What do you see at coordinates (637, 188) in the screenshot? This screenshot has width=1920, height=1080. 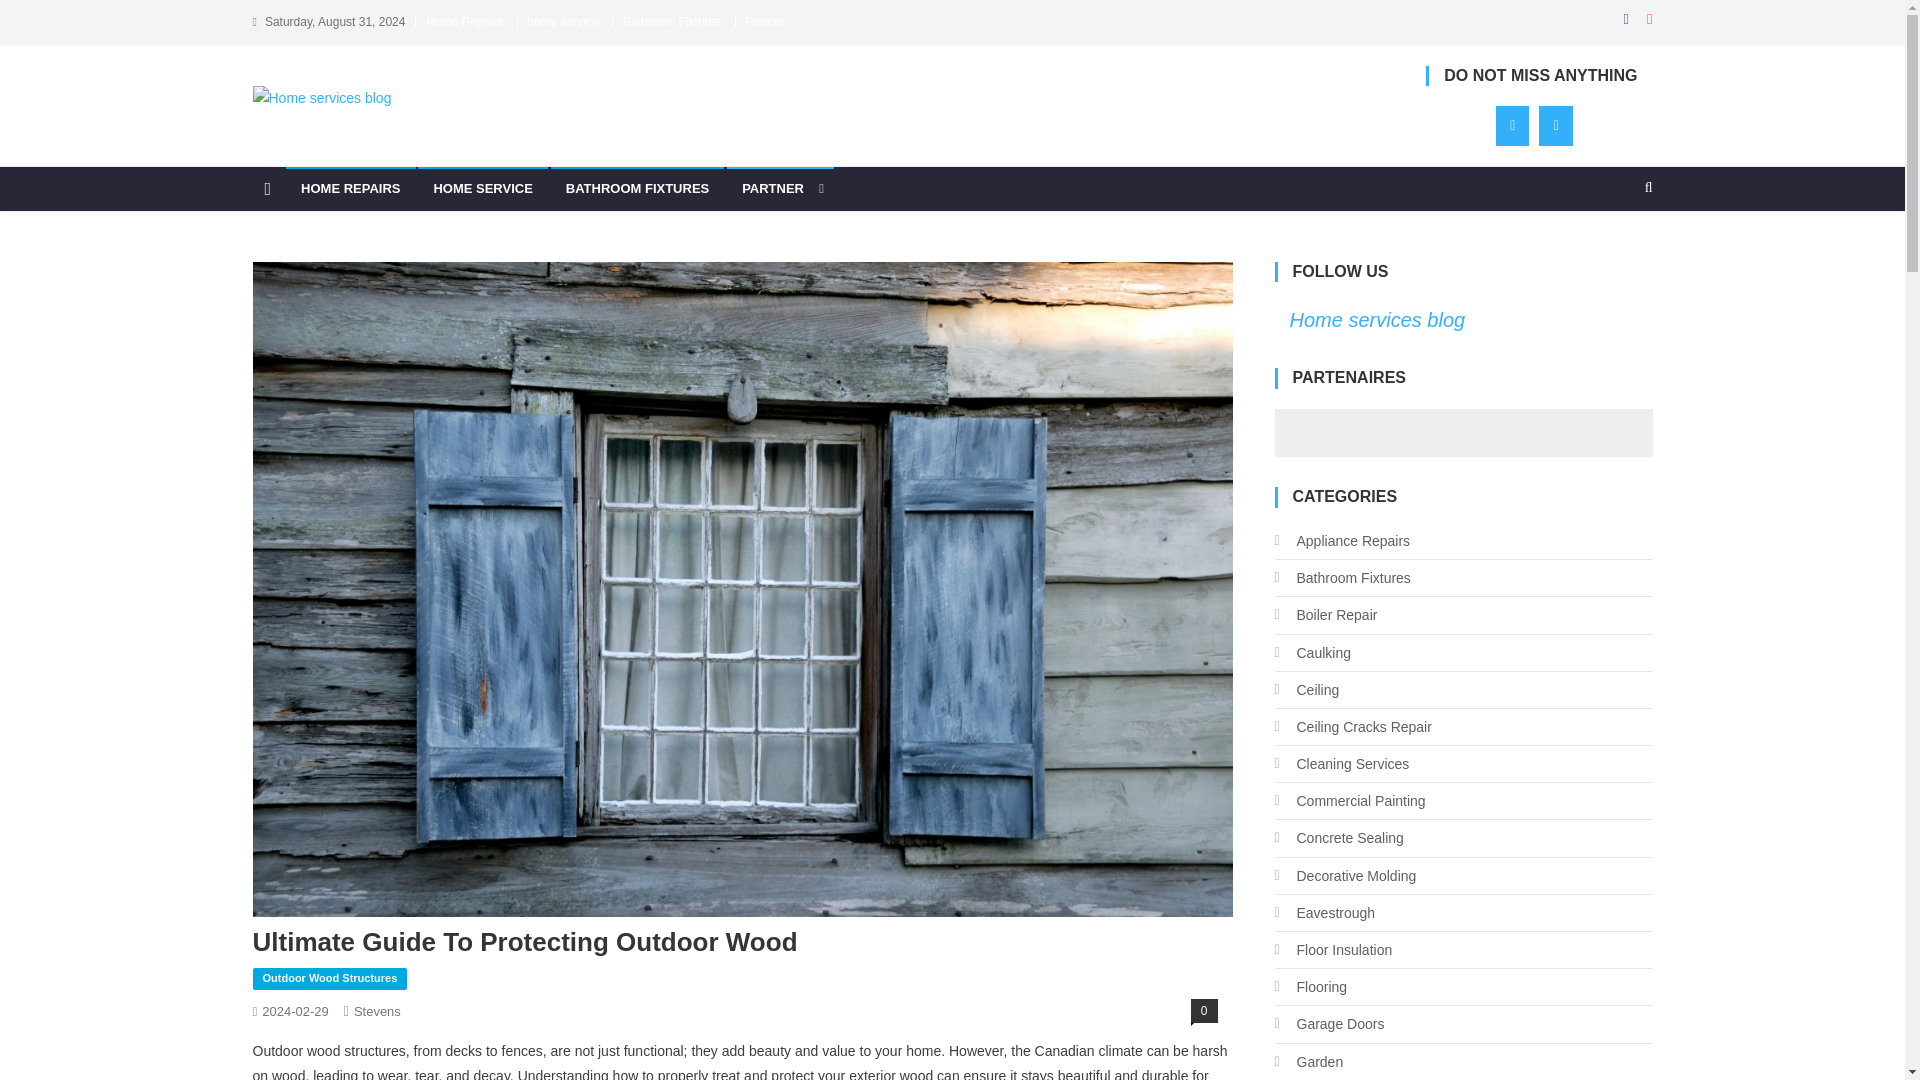 I see `BATHROOM FIXTURES` at bounding box center [637, 188].